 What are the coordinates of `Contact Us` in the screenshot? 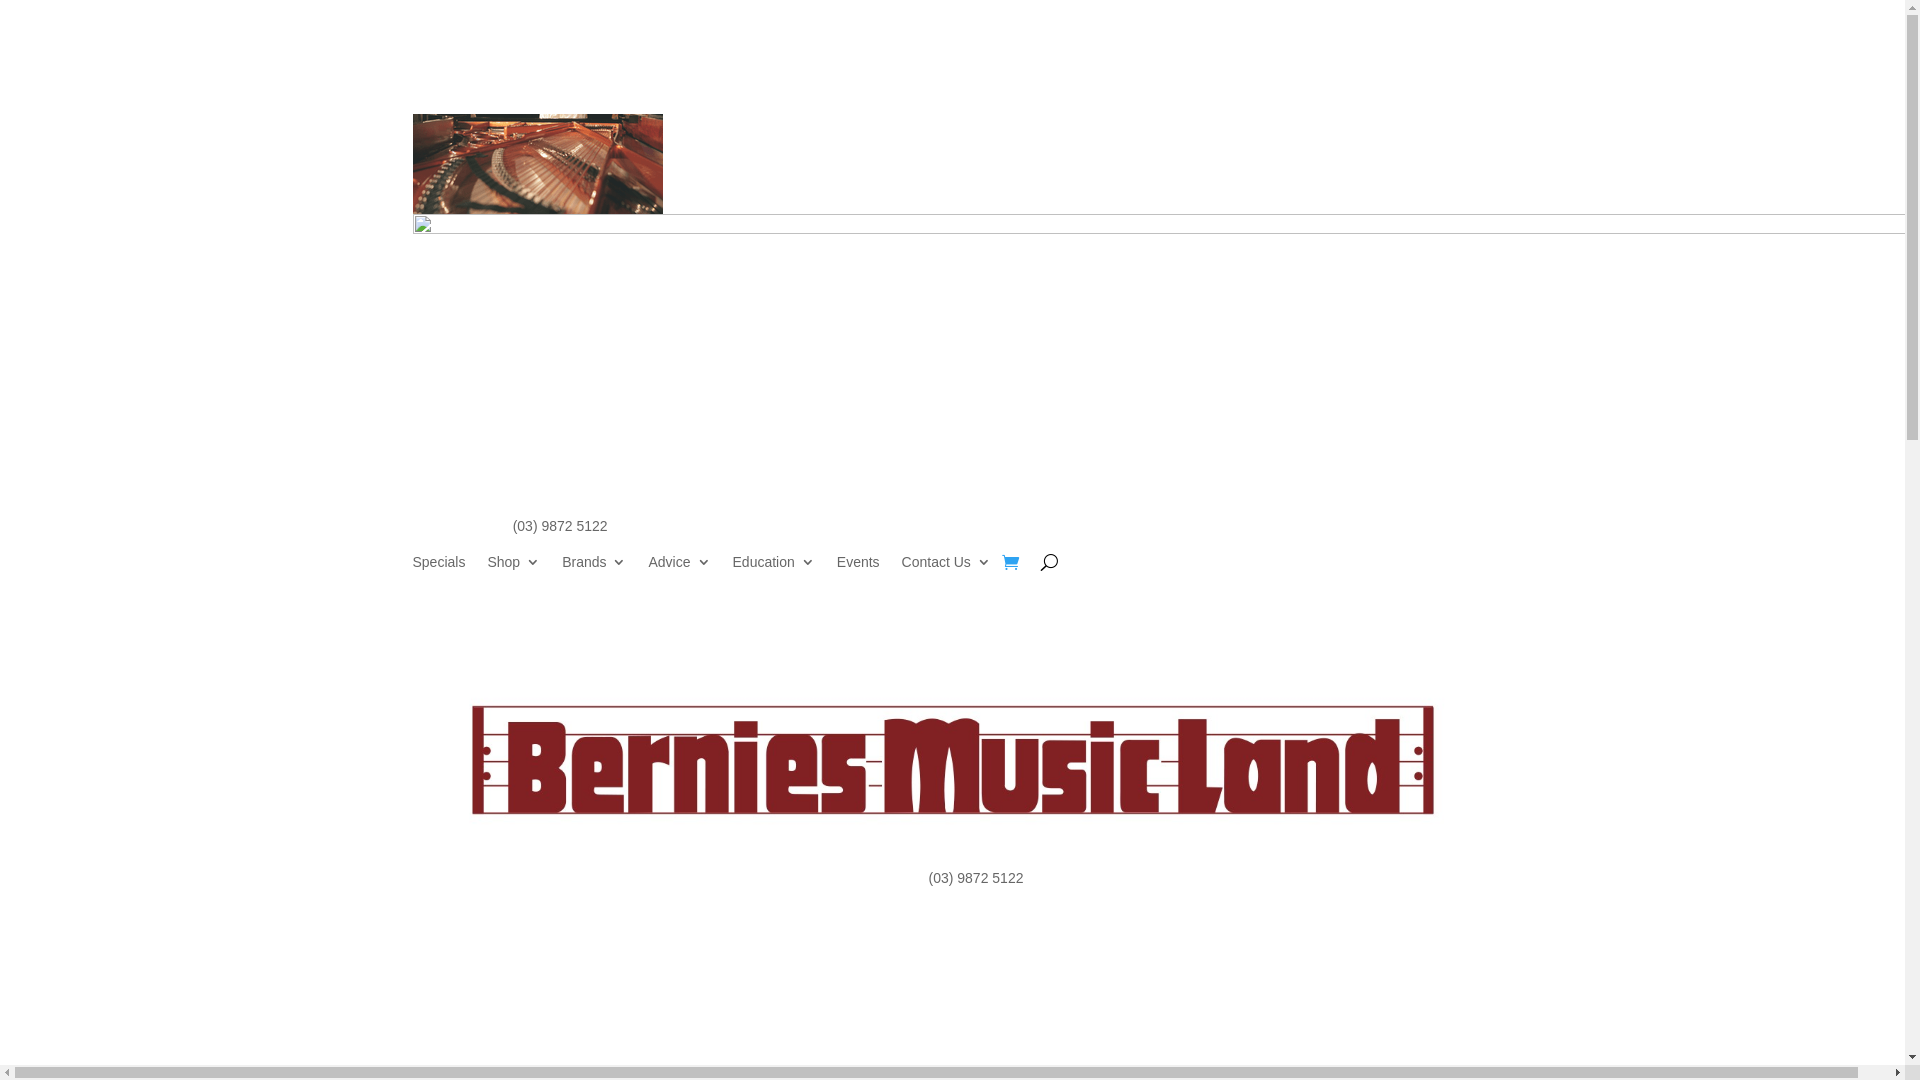 It's located at (946, 566).